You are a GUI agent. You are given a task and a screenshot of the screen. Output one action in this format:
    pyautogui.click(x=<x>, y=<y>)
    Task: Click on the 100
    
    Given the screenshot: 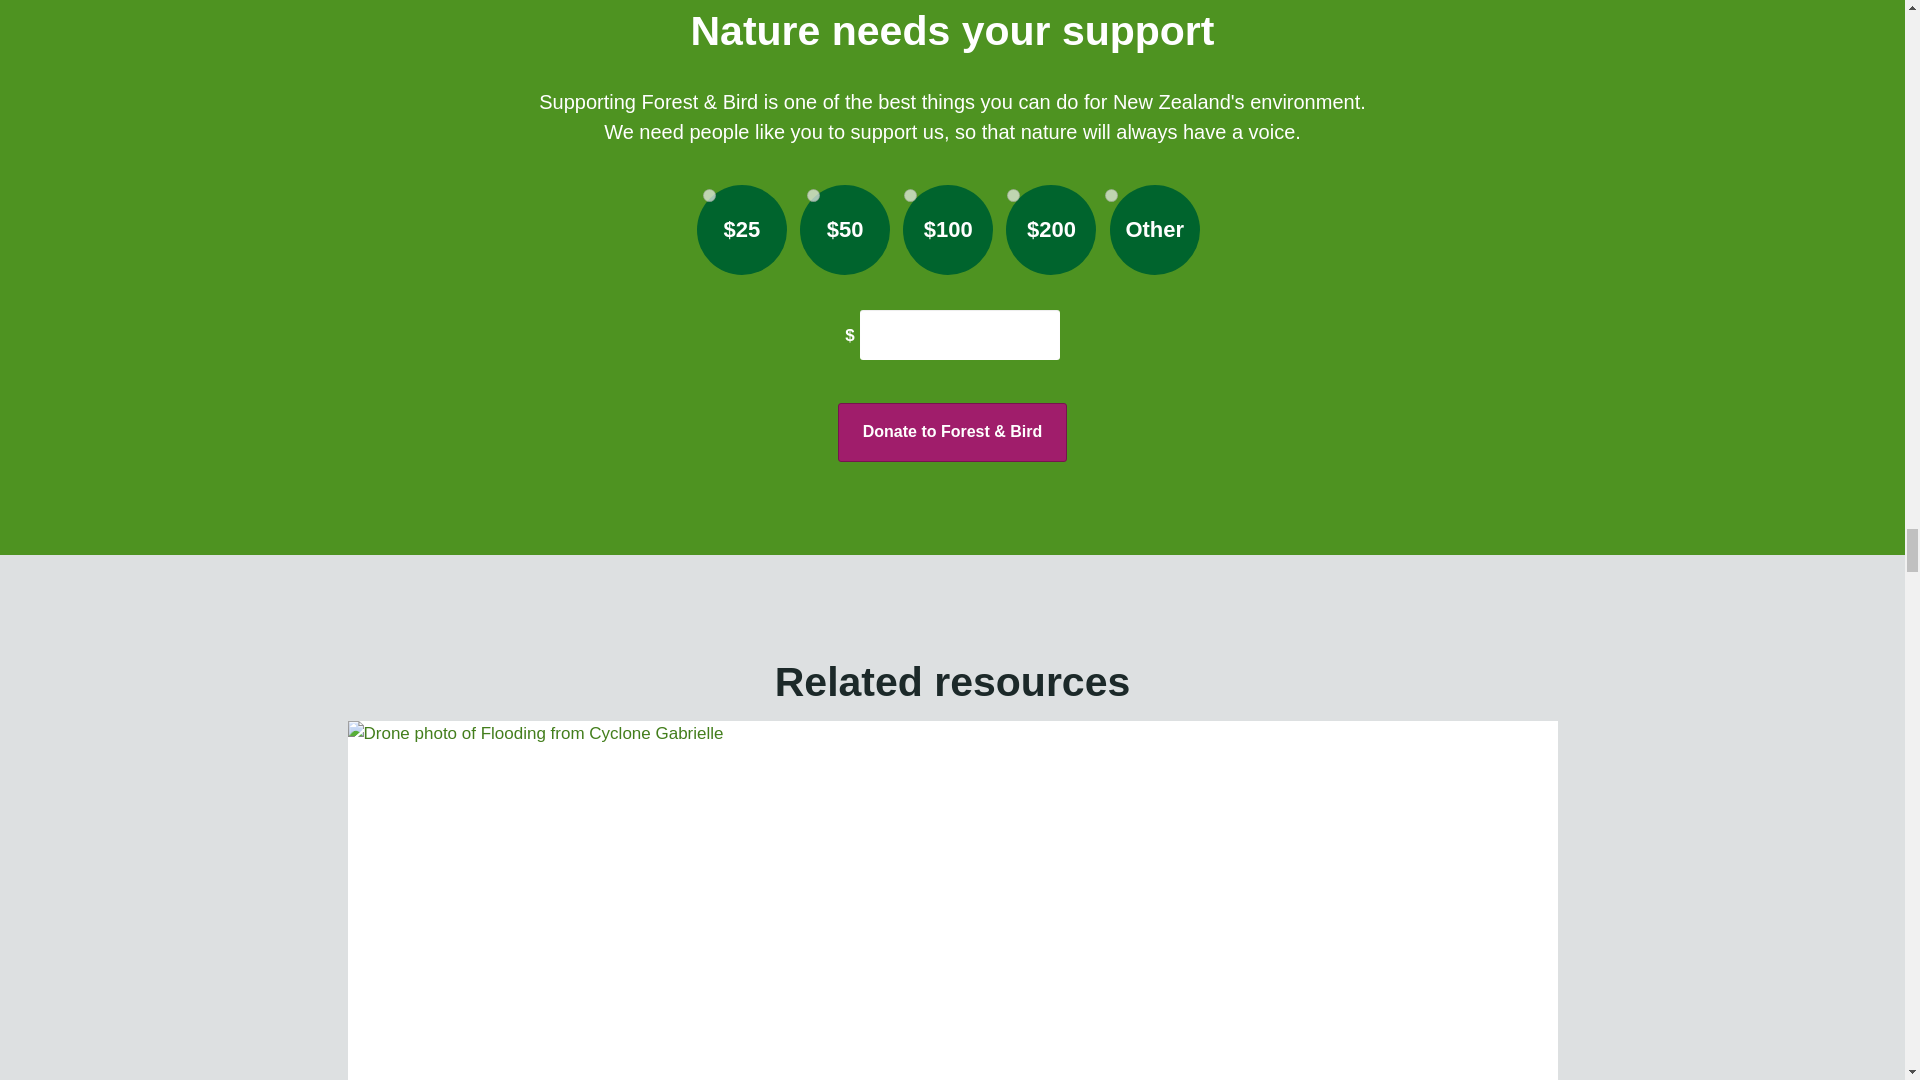 What is the action you would take?
    pyautogui.click(x=910, y=195)
    